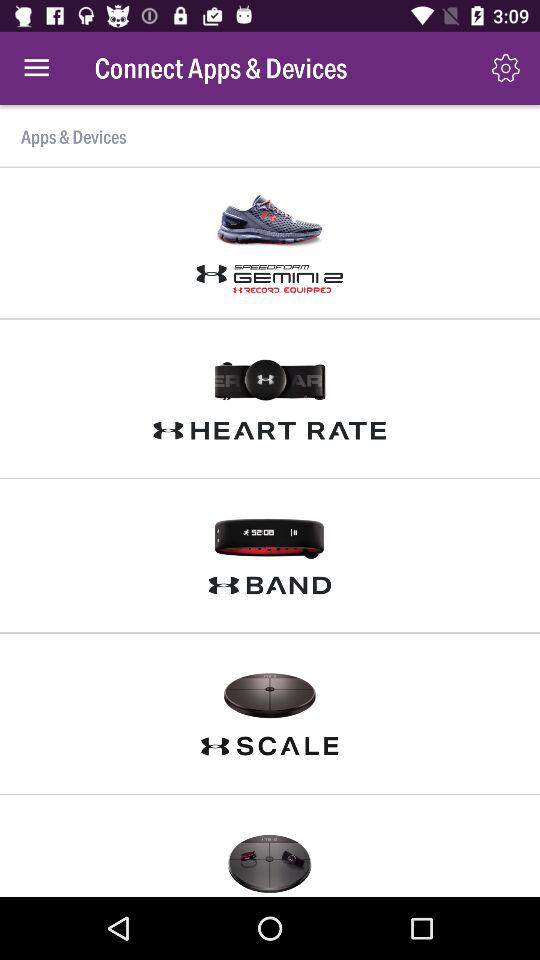 This screenshot has height=960, width=540. I want to click on launch item to the right of connect apps & devices, so click(506, 68).